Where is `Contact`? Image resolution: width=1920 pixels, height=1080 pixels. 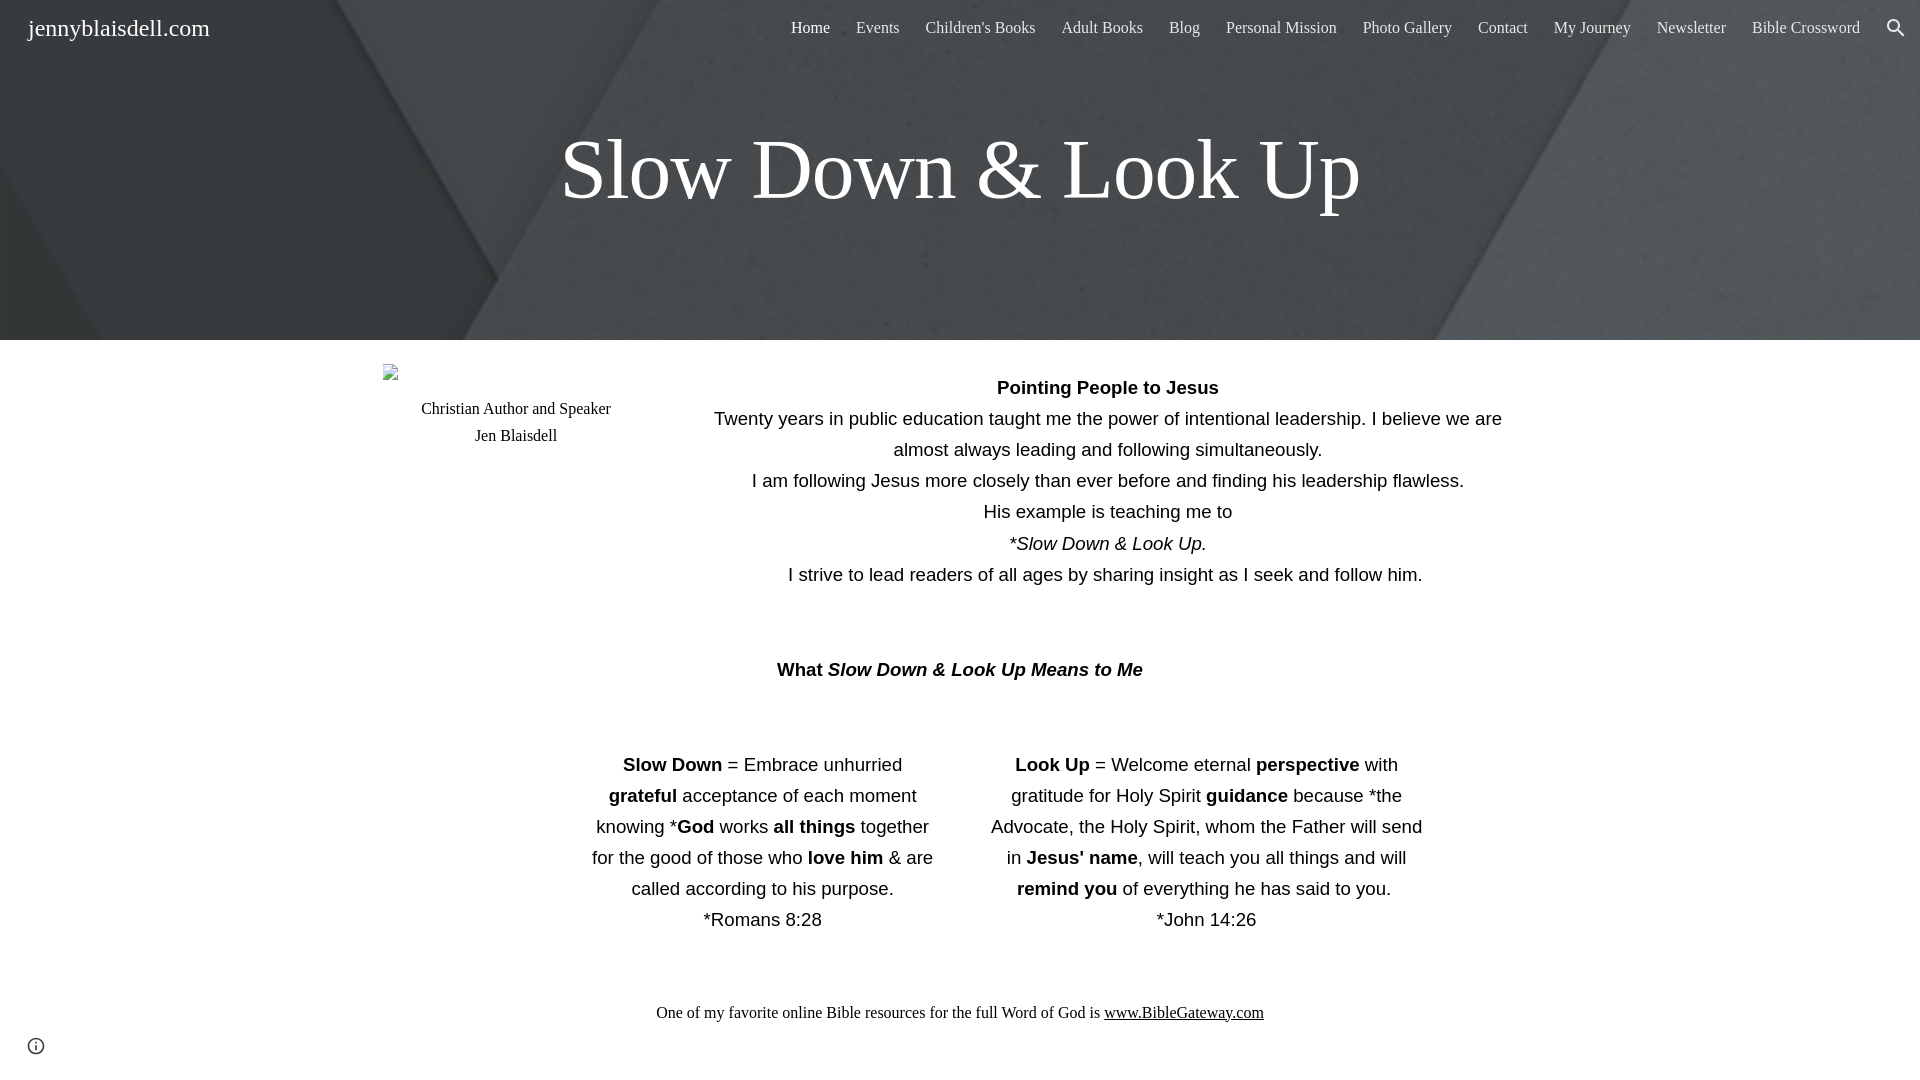 Contact is located at coordinates (1503, 28).